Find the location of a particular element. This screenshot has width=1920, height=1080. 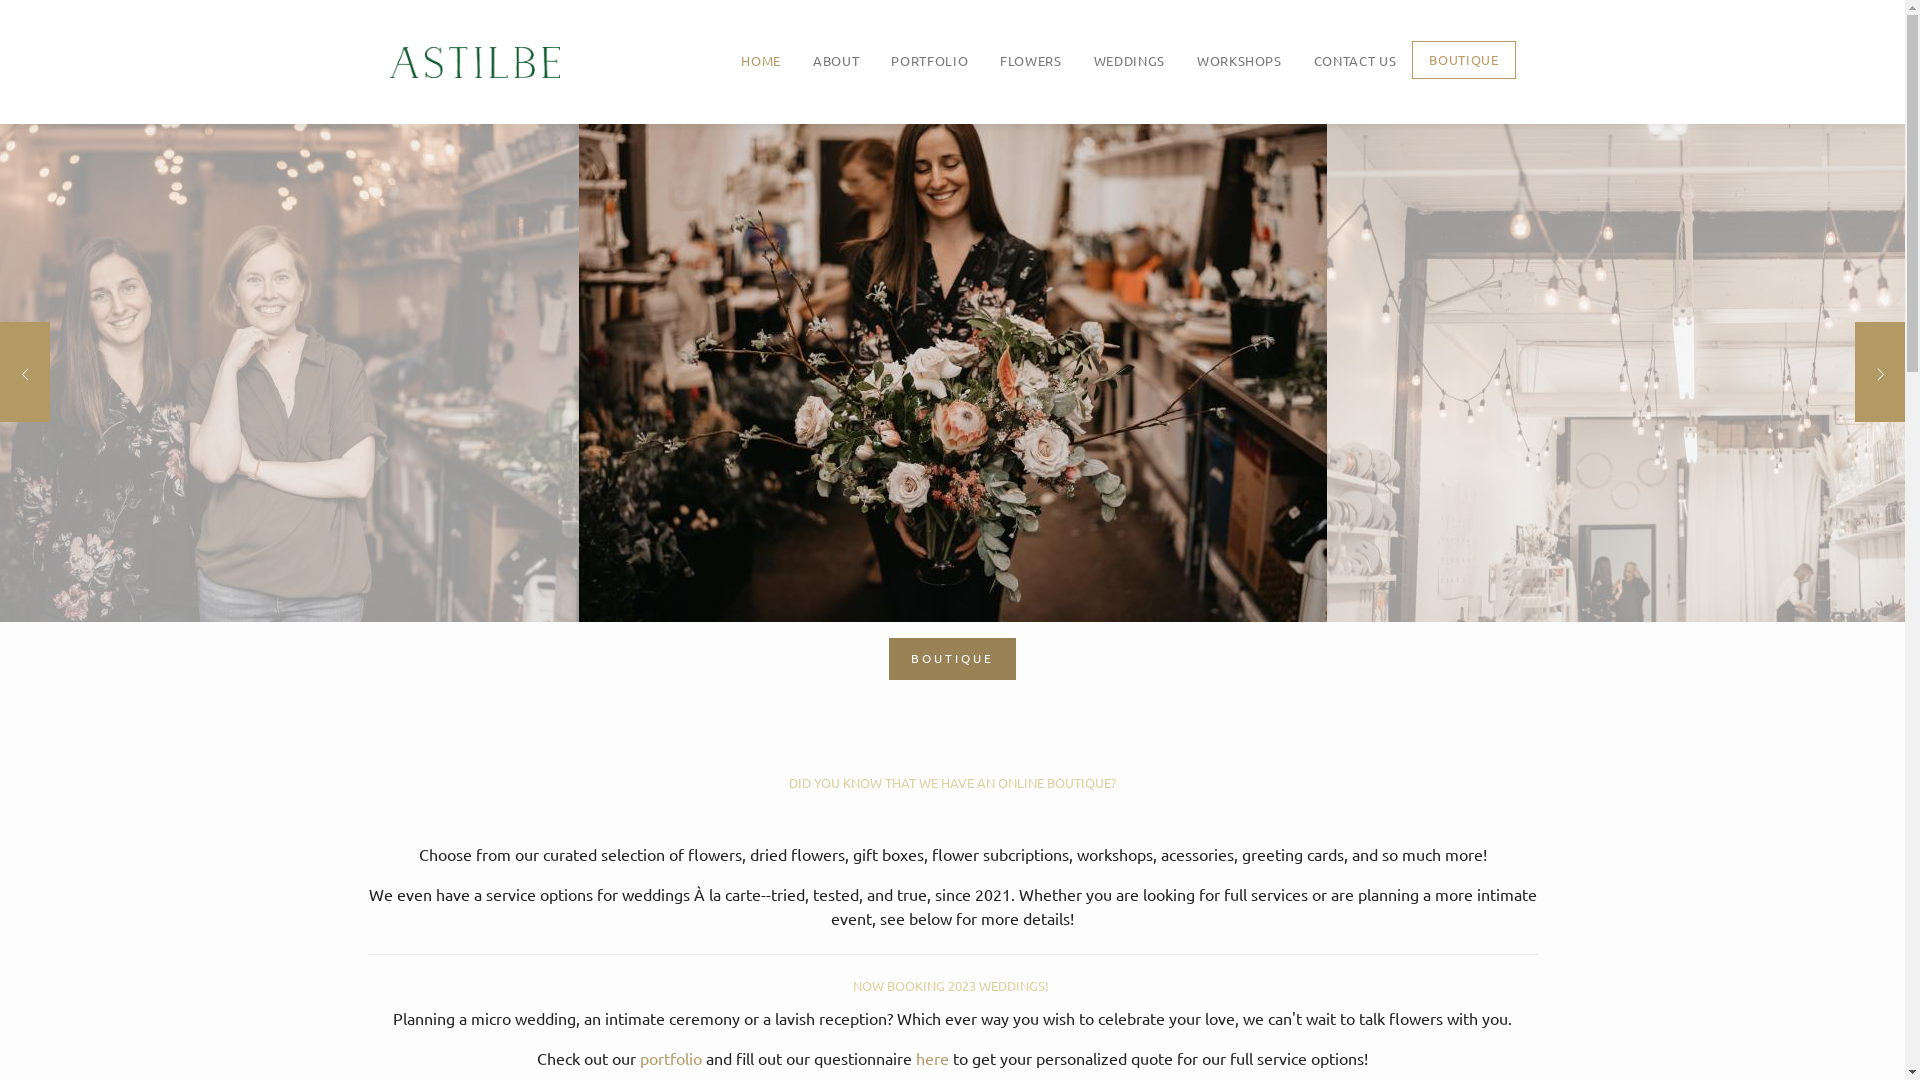

pinterest is located at coordinates (996, 898).